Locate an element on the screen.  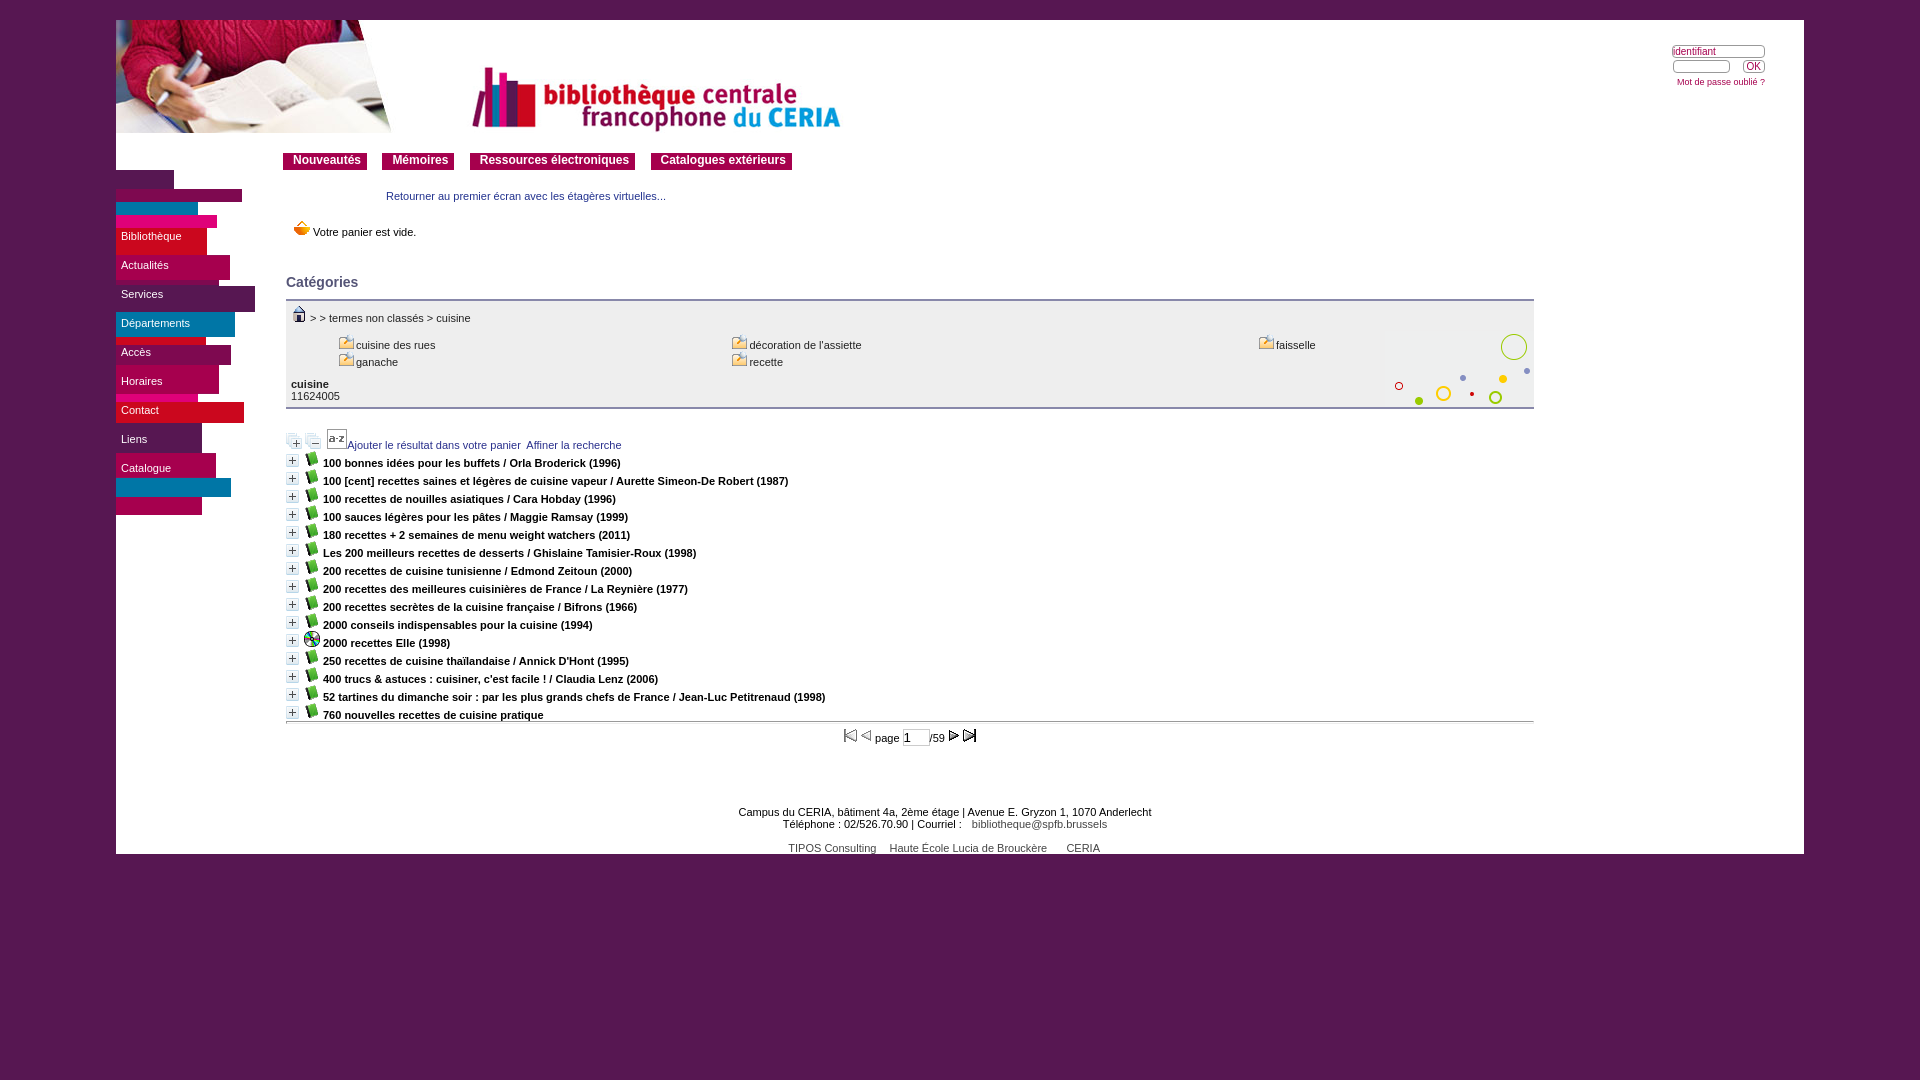
faisselle is located at coordinates (1296, 345).